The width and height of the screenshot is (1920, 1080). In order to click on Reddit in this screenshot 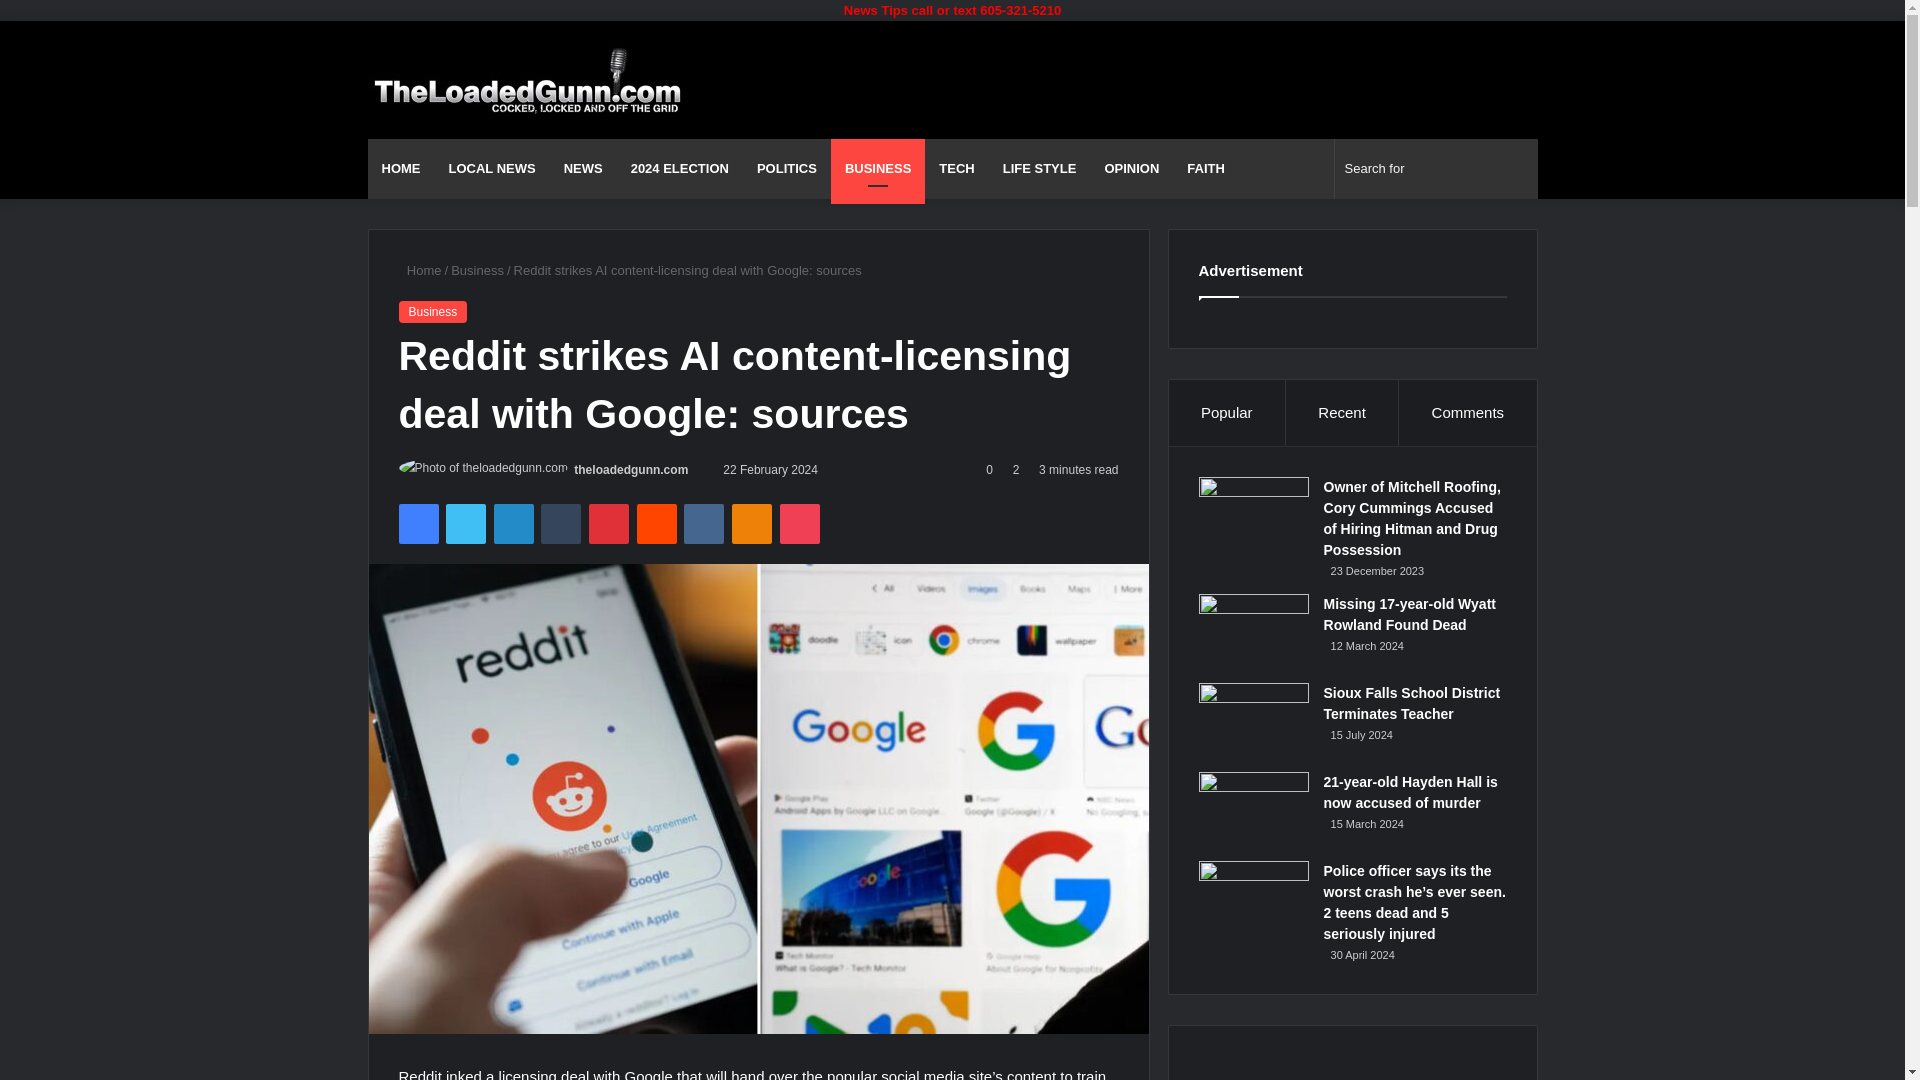, I will do `click(657, 524)`.